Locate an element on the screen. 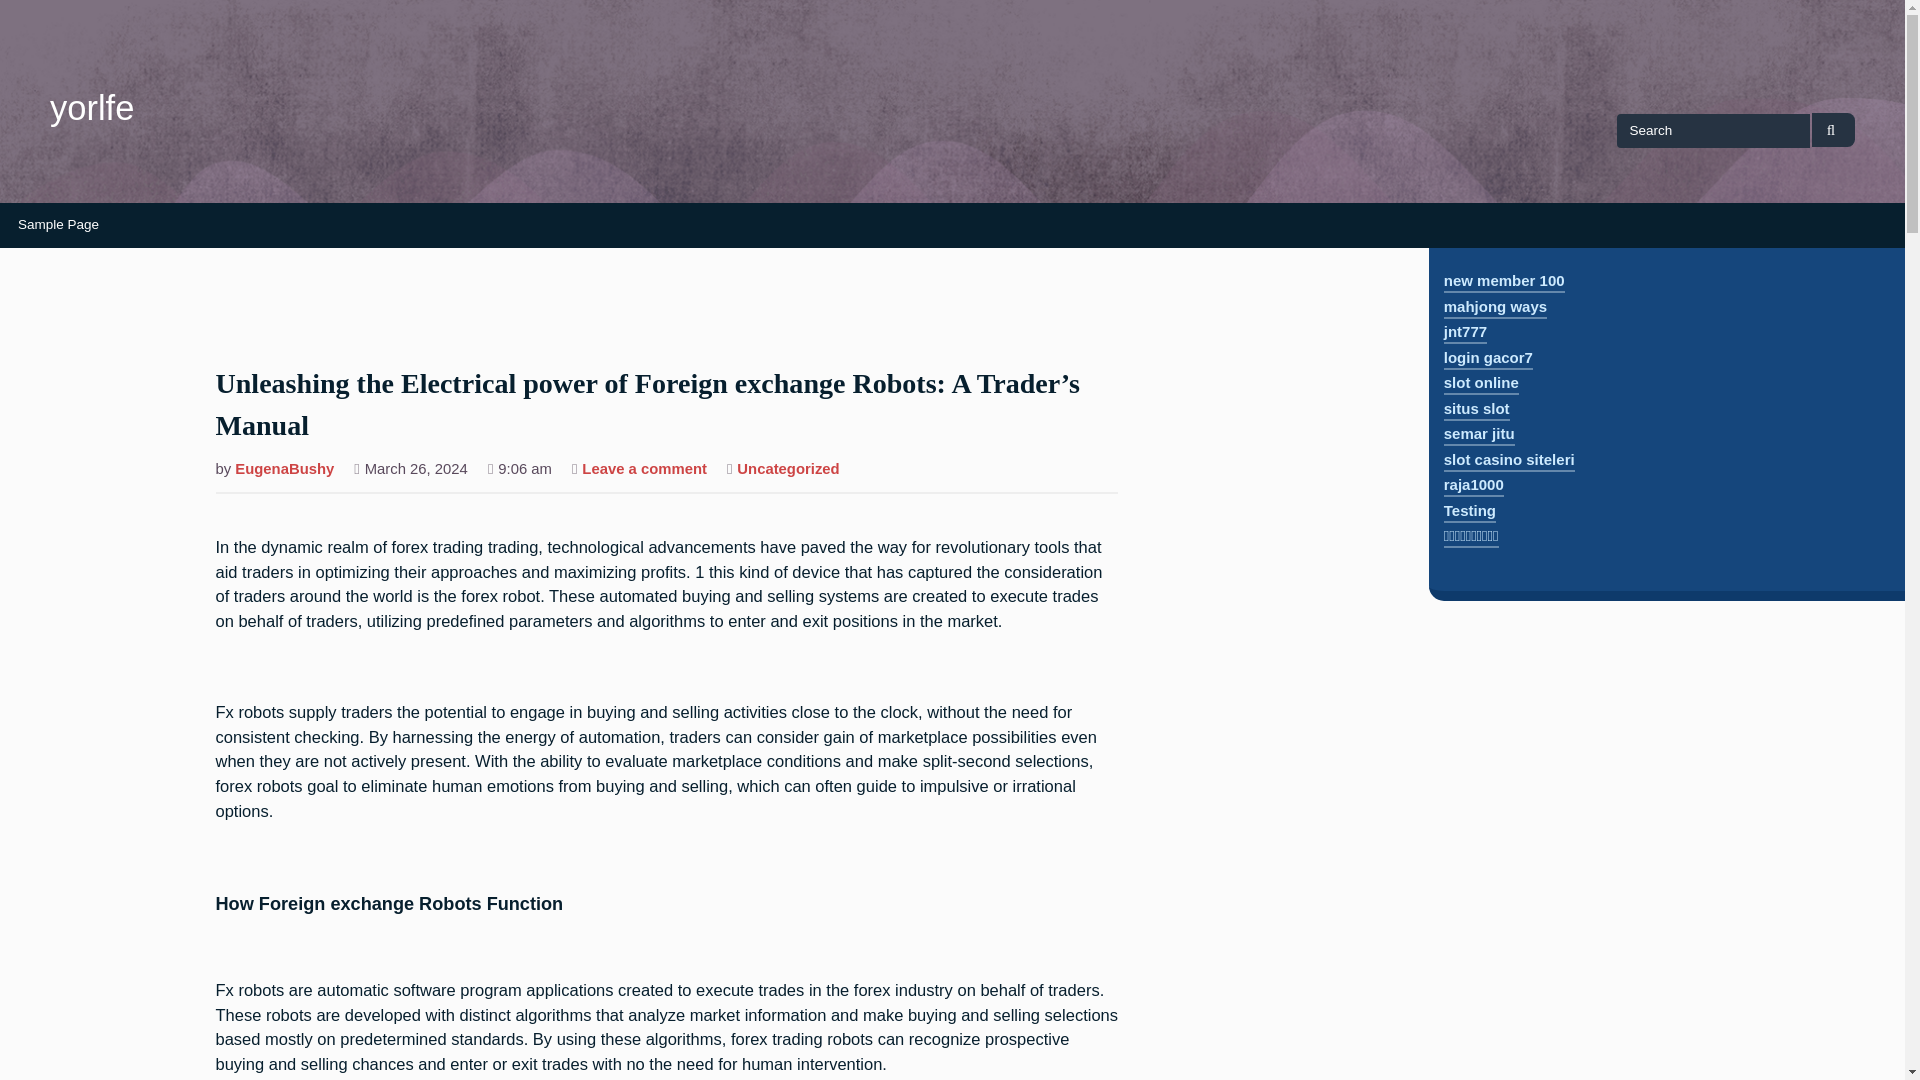  slot casino siteleri is located at coordinates (1508, 461).